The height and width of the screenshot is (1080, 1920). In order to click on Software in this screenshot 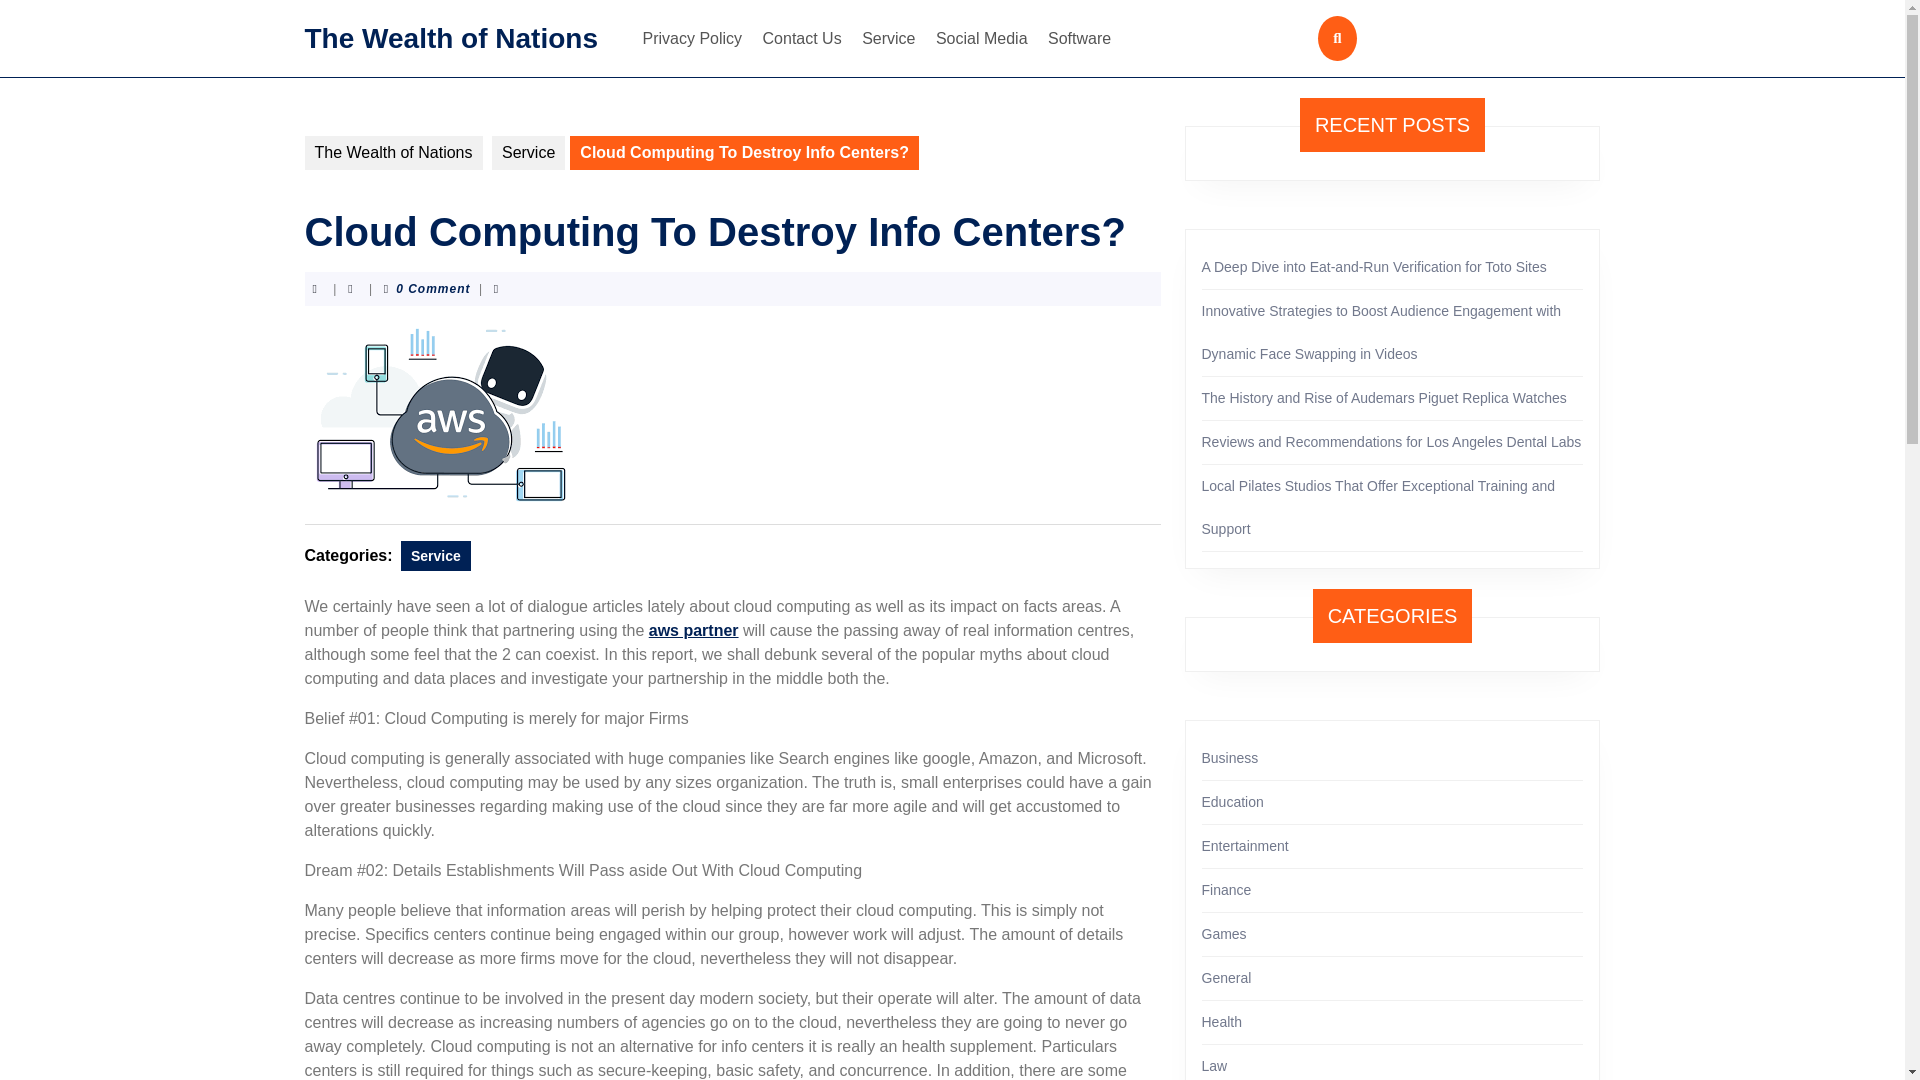, I will do `click(1080, 38)`.